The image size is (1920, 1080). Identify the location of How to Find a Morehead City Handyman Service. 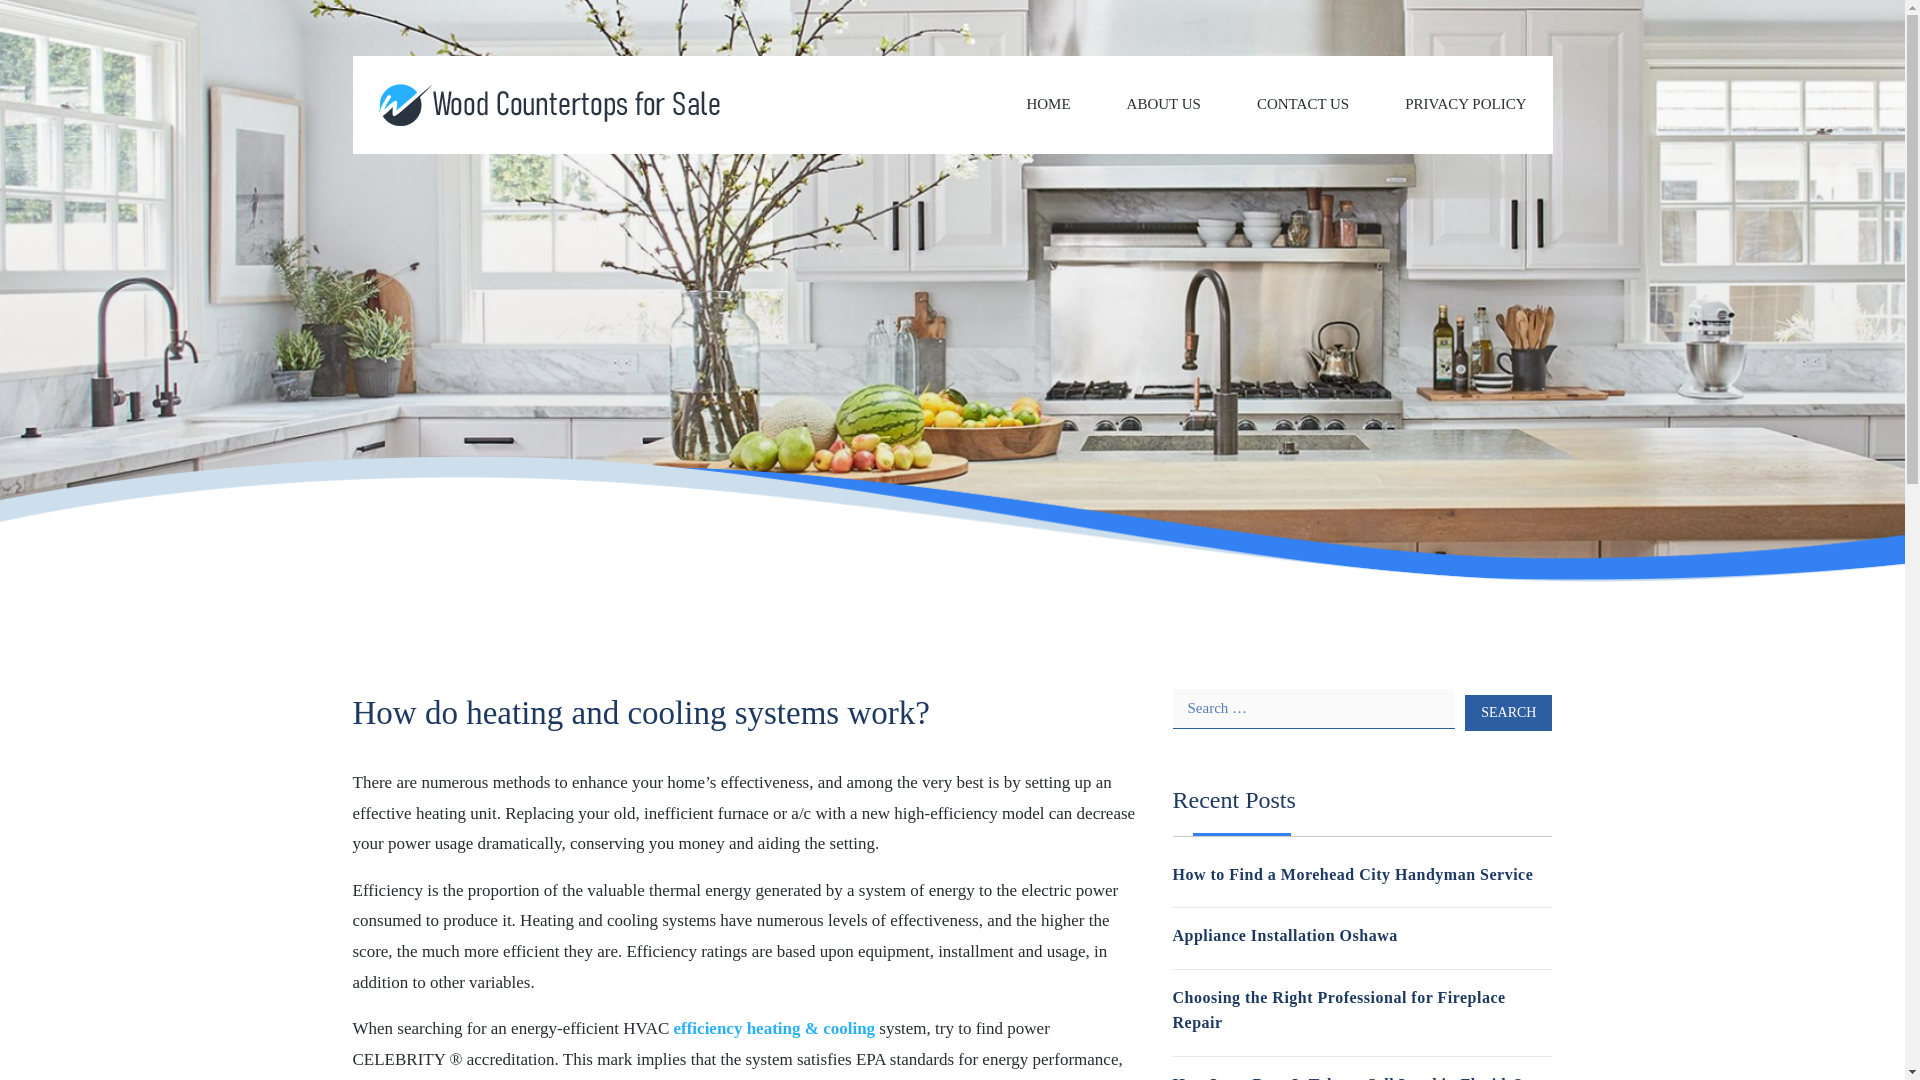
(1352, 874).